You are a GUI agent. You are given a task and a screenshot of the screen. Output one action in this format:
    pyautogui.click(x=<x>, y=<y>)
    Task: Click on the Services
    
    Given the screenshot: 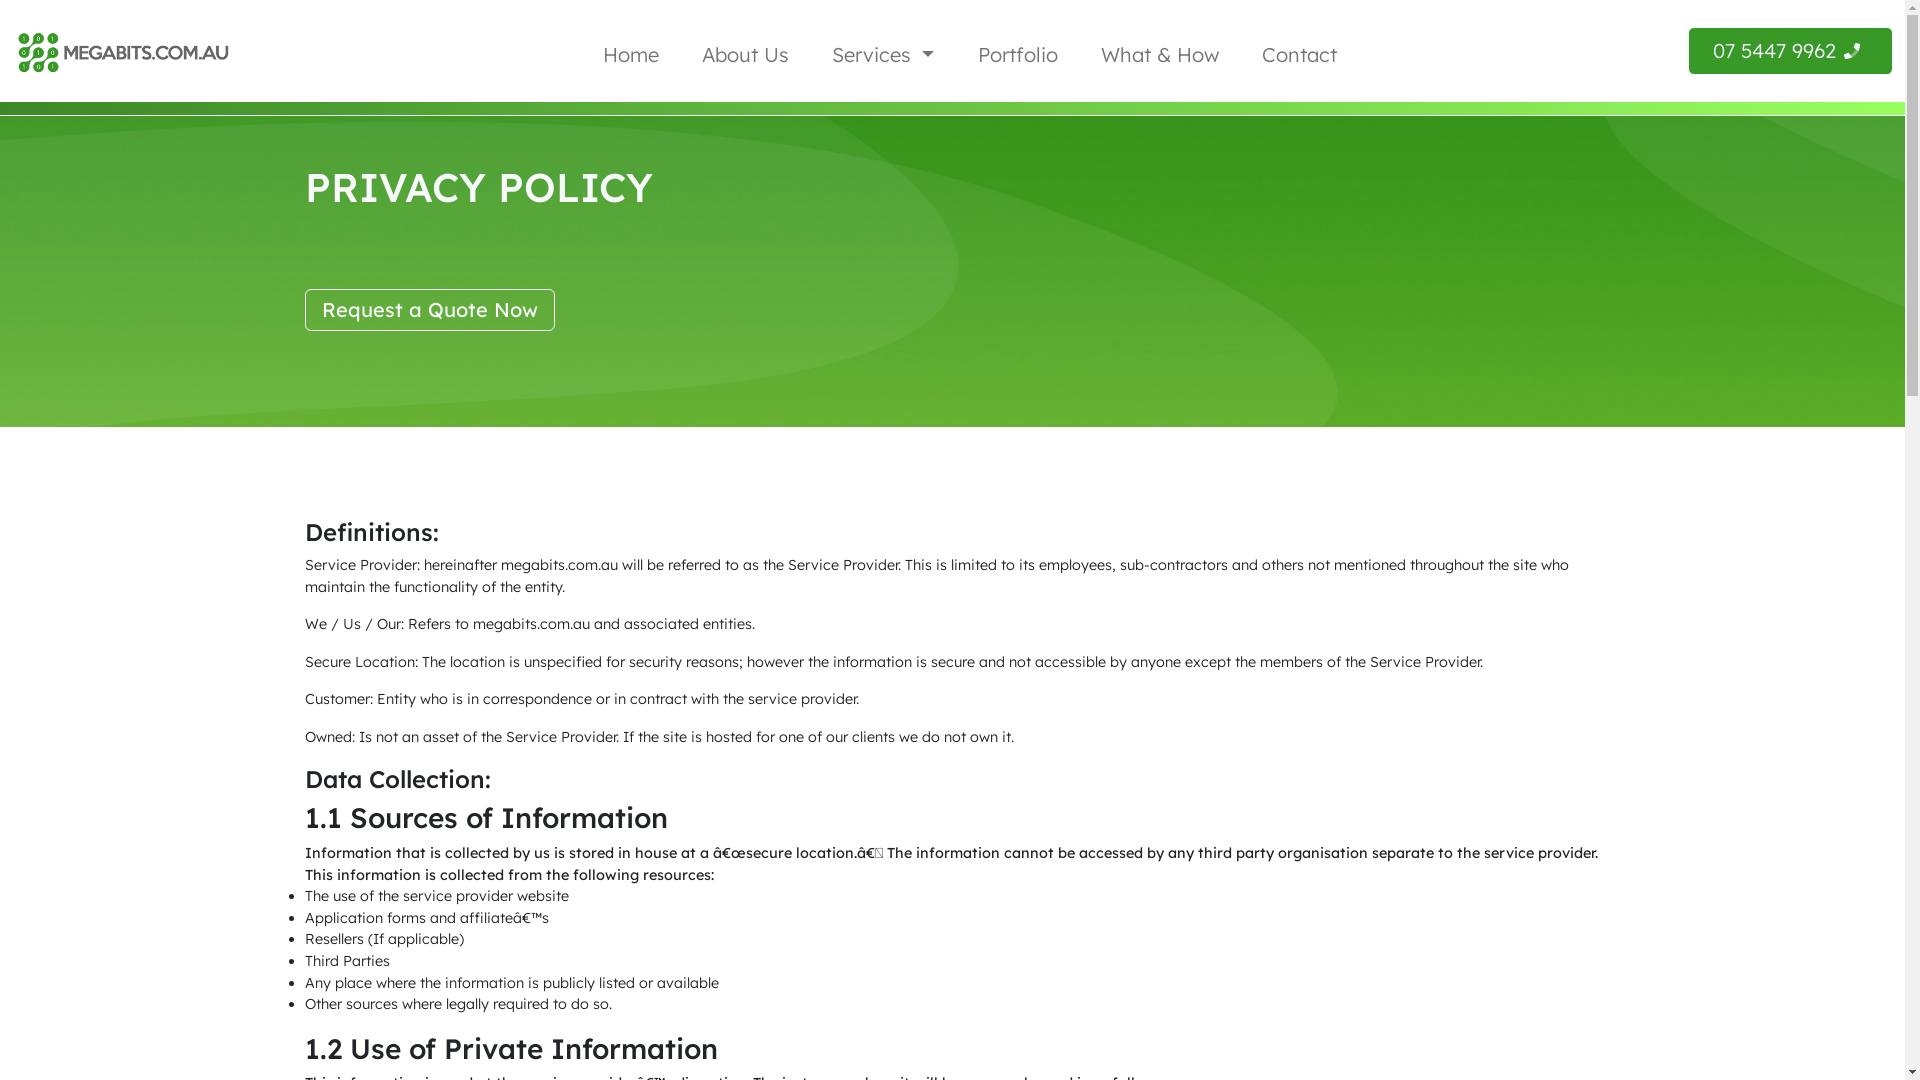 What is the action you would take?
    pyautogui.click(x=883, y=54)
    